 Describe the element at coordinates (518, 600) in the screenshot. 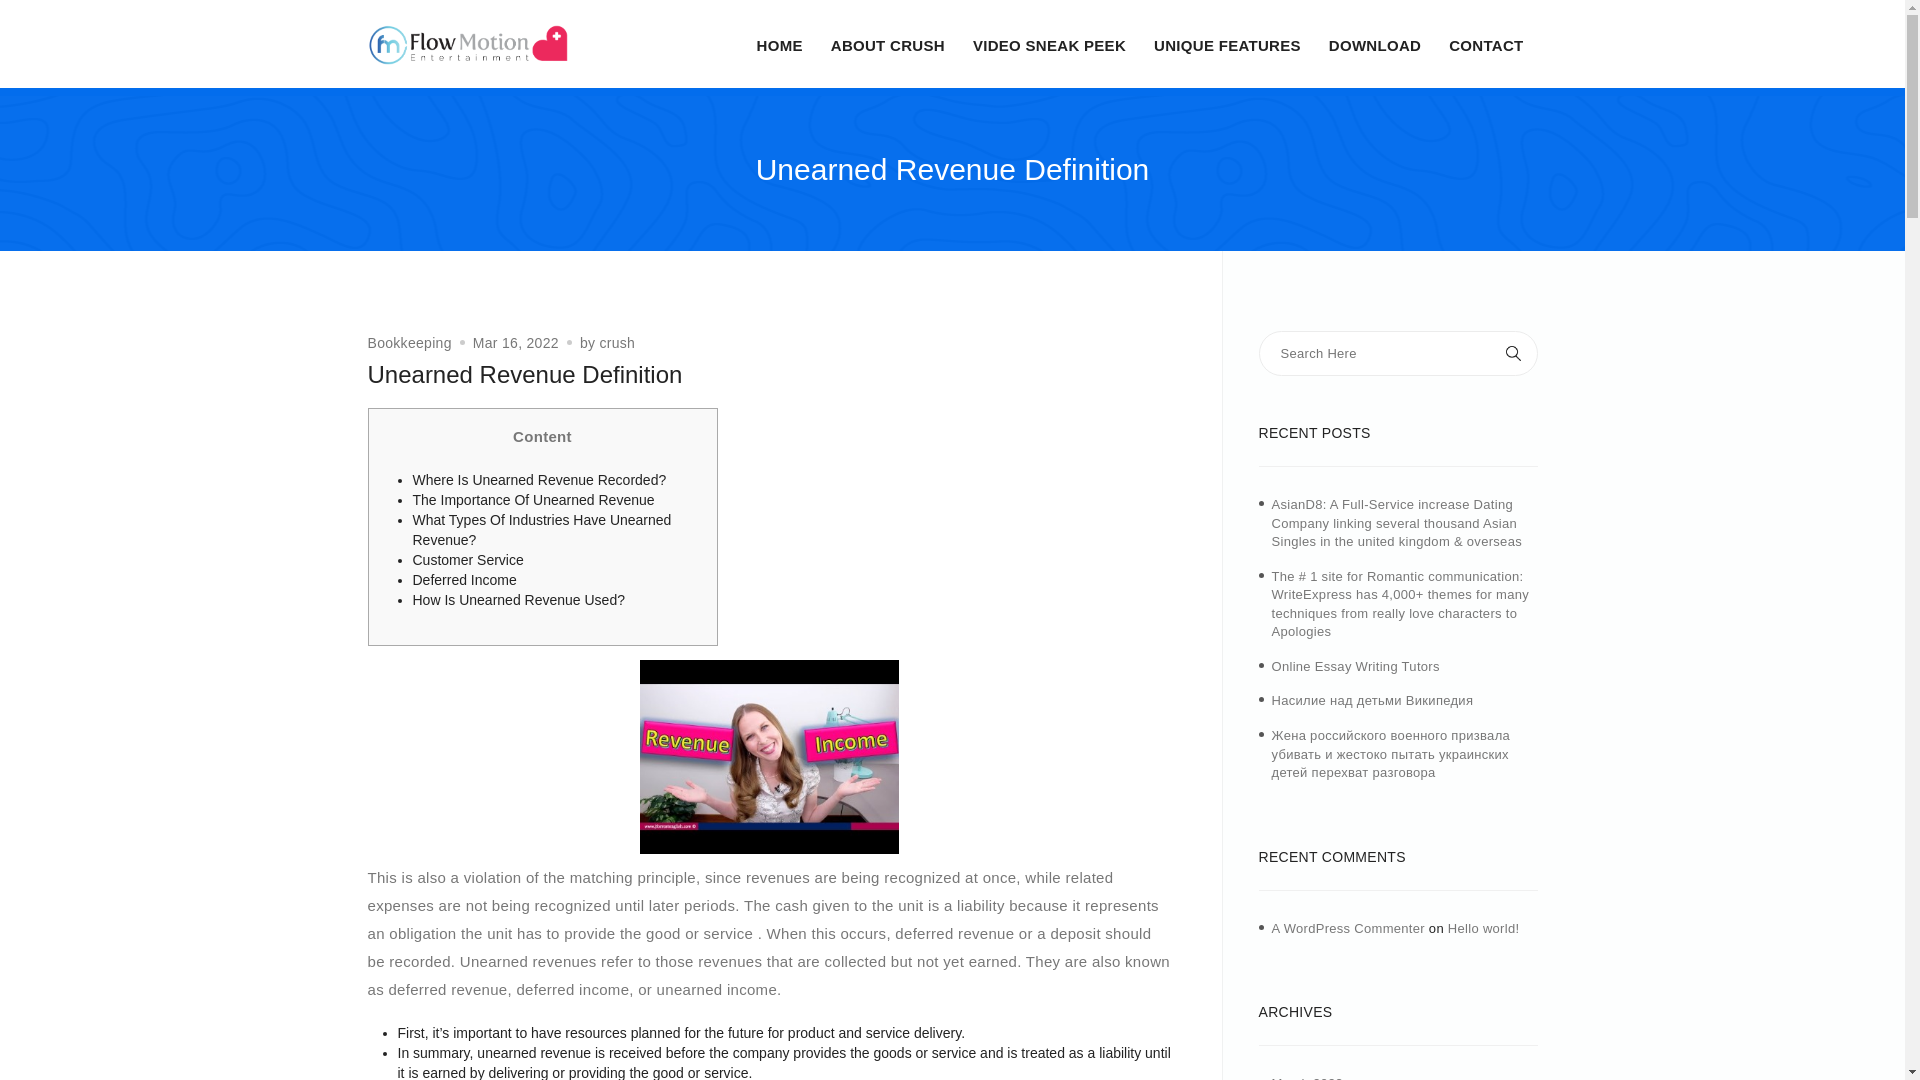

I see `How Is Unearned Revenue Used?` at that location.